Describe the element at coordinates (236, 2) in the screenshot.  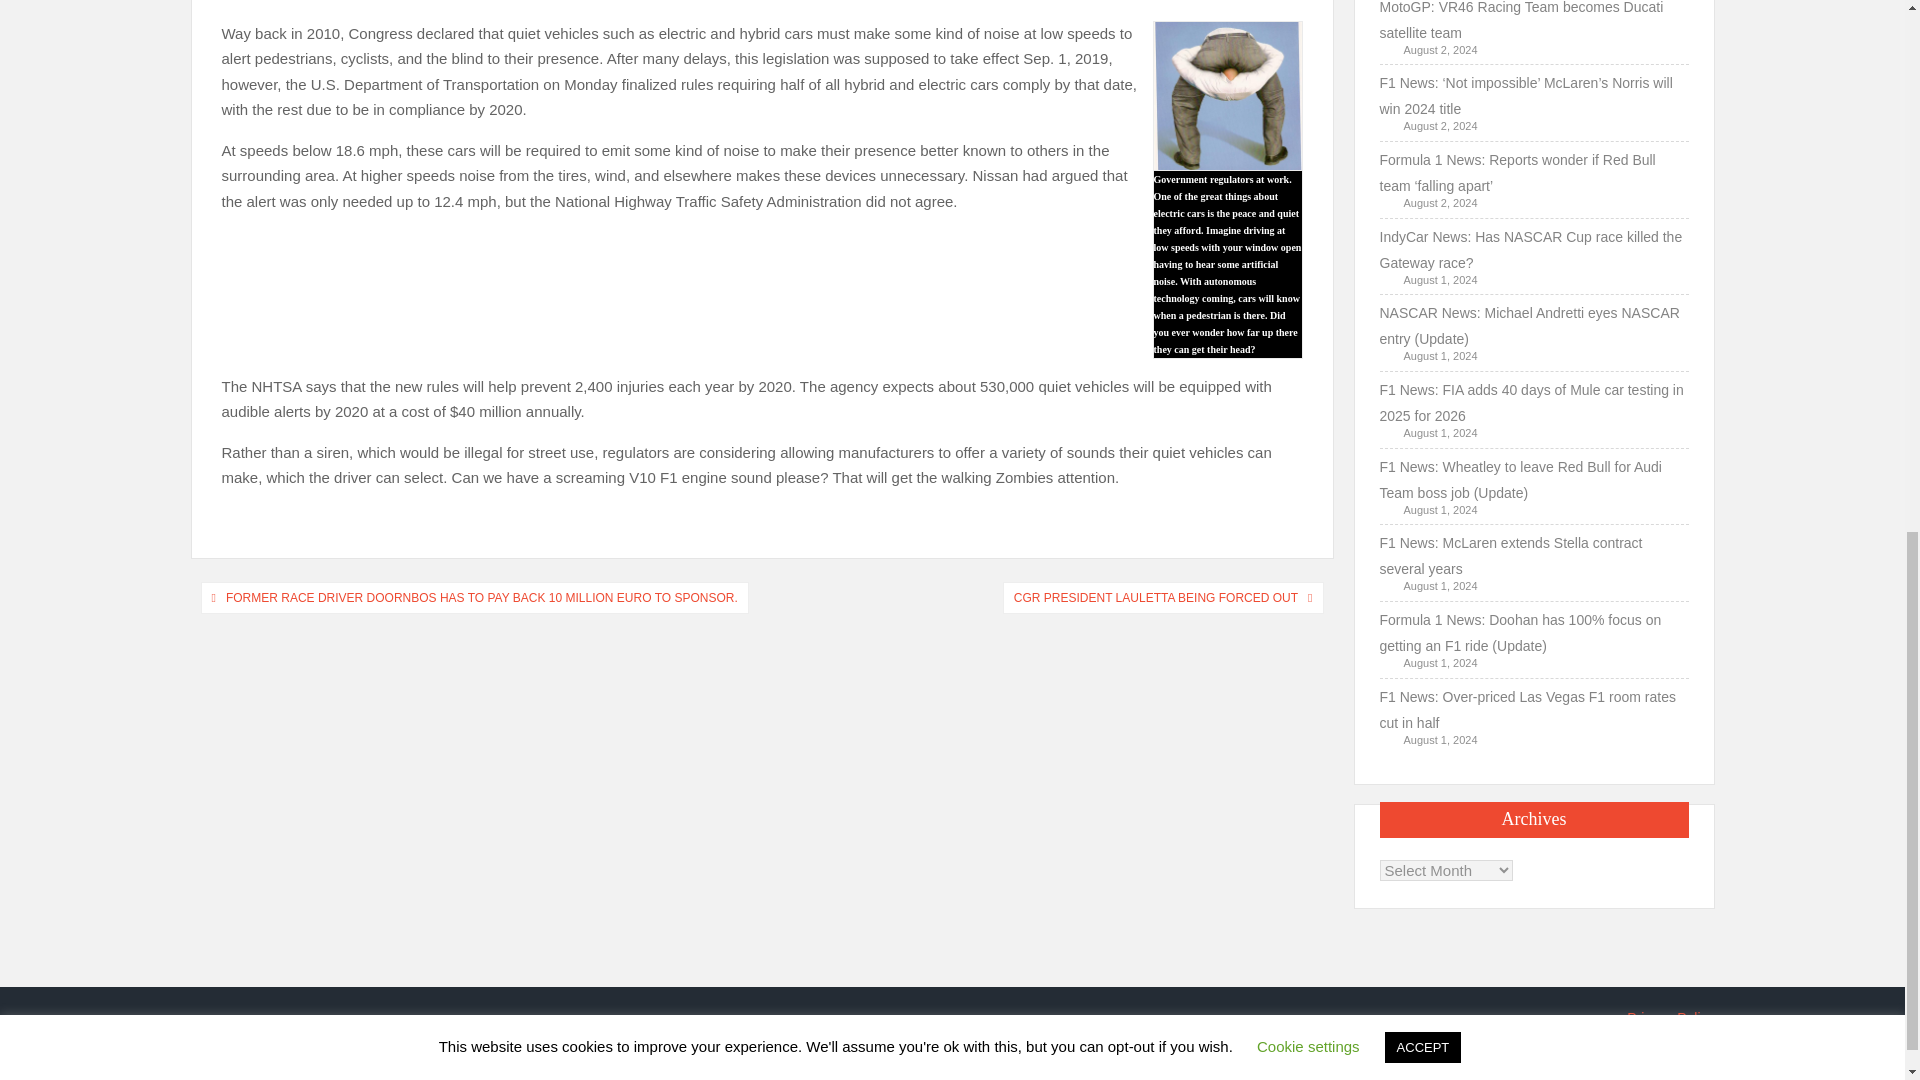
I see `Facebook` at that location.